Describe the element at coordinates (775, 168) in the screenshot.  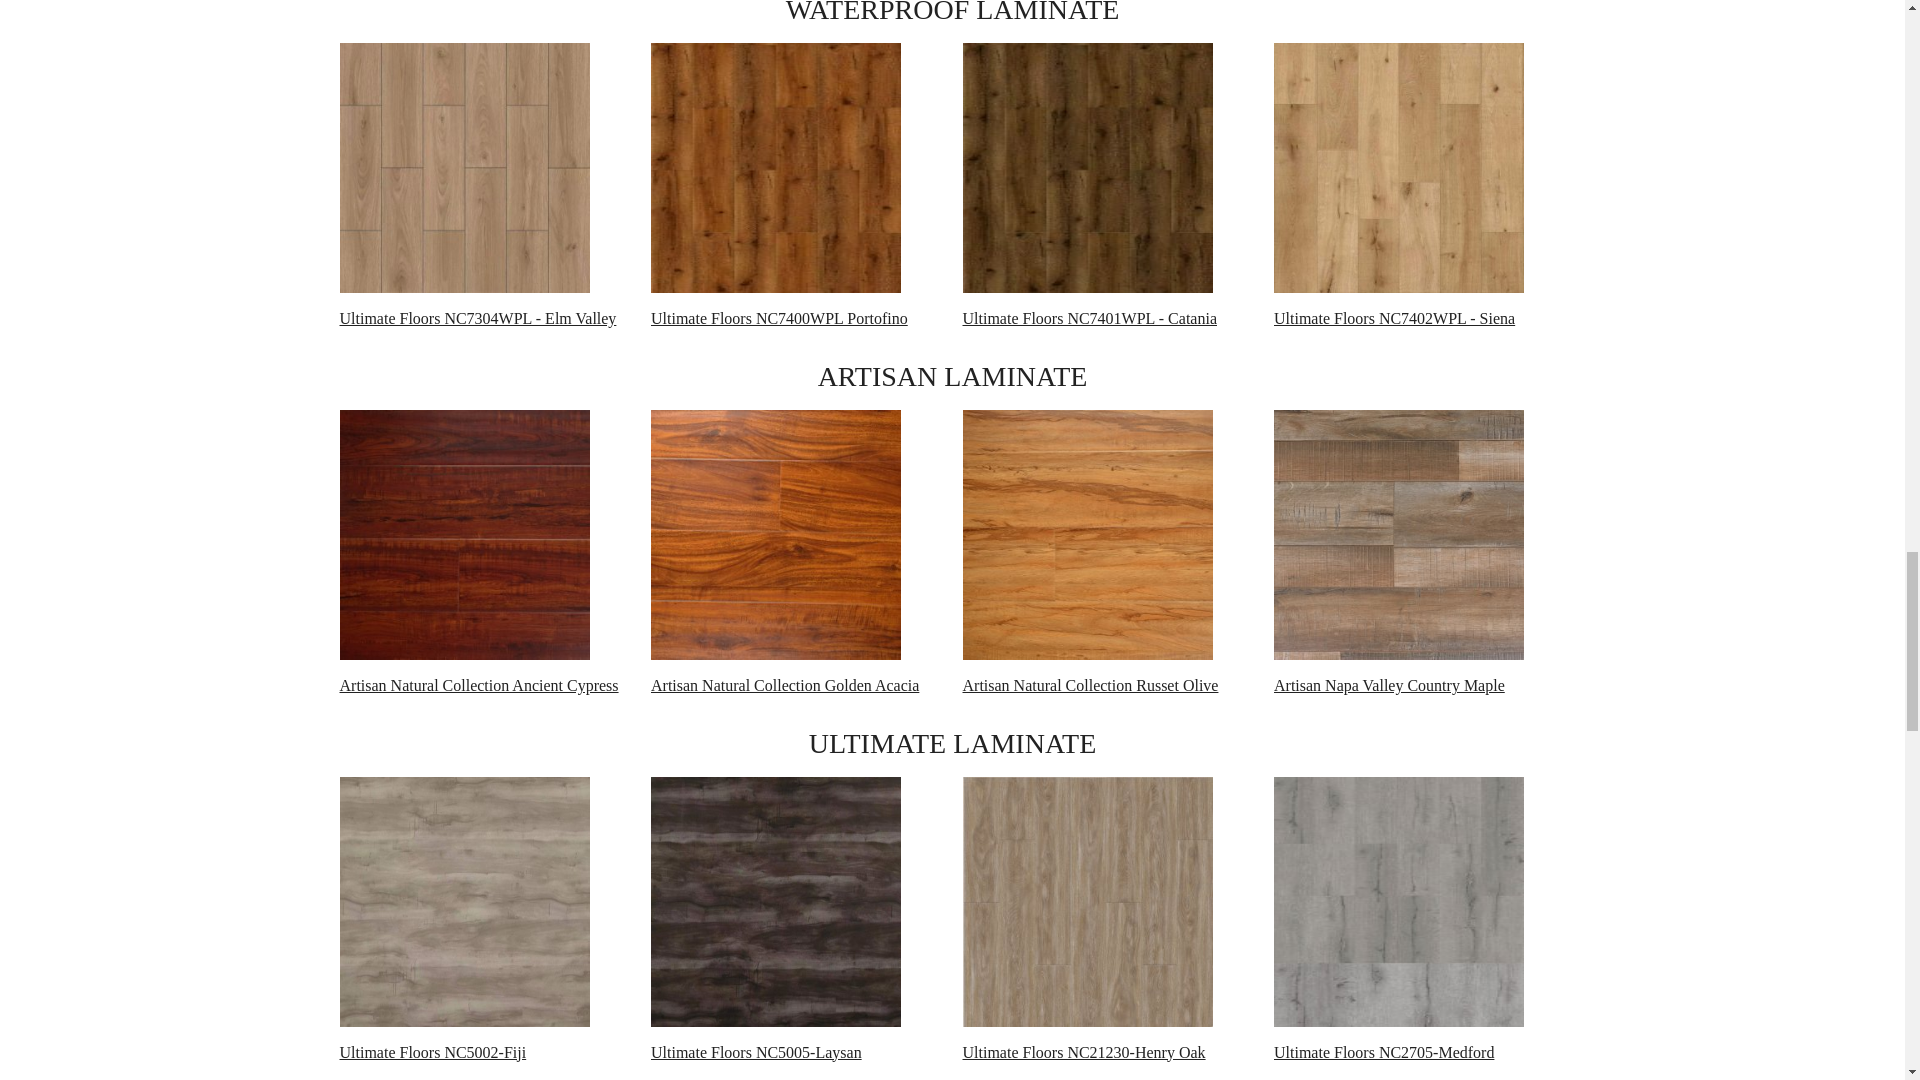
I see `Ultimate Floors NC7400WPL Portofino` at that location.